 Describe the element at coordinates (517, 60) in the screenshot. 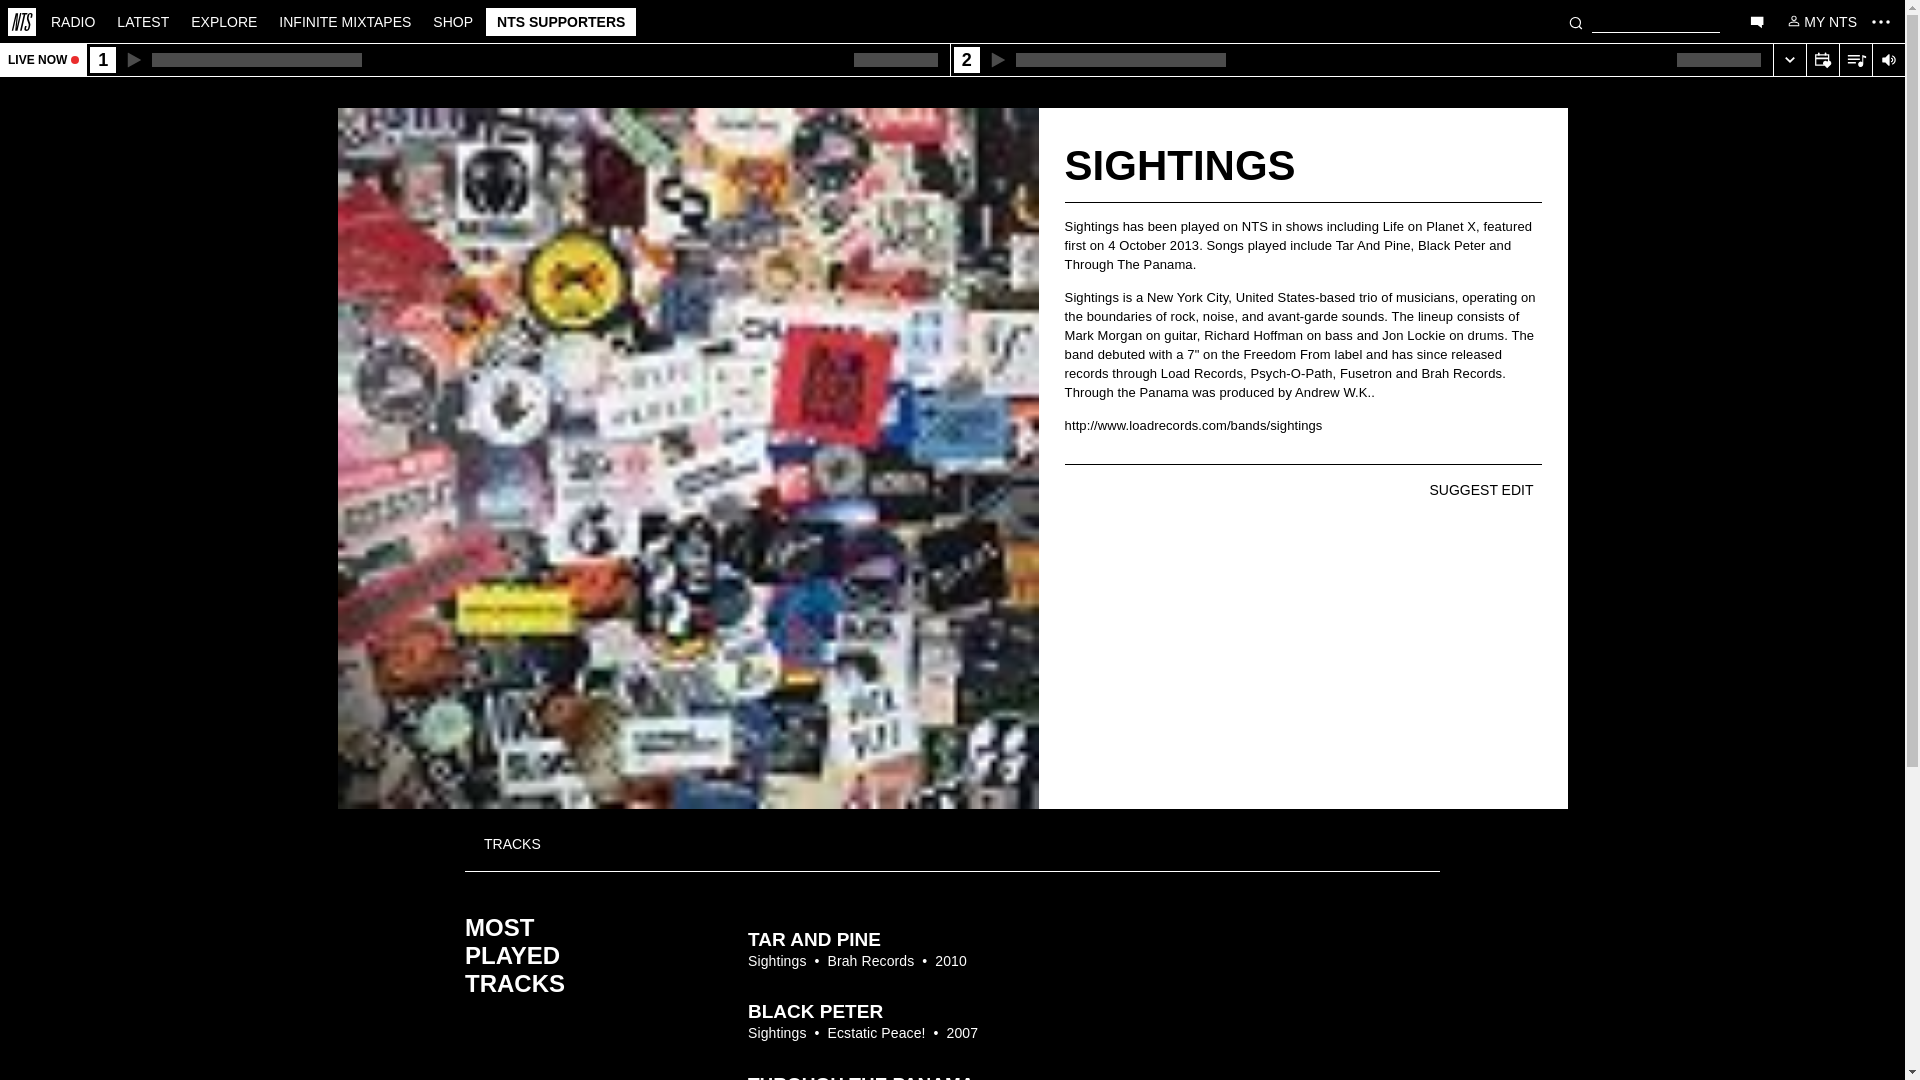

I see `1` at that location.